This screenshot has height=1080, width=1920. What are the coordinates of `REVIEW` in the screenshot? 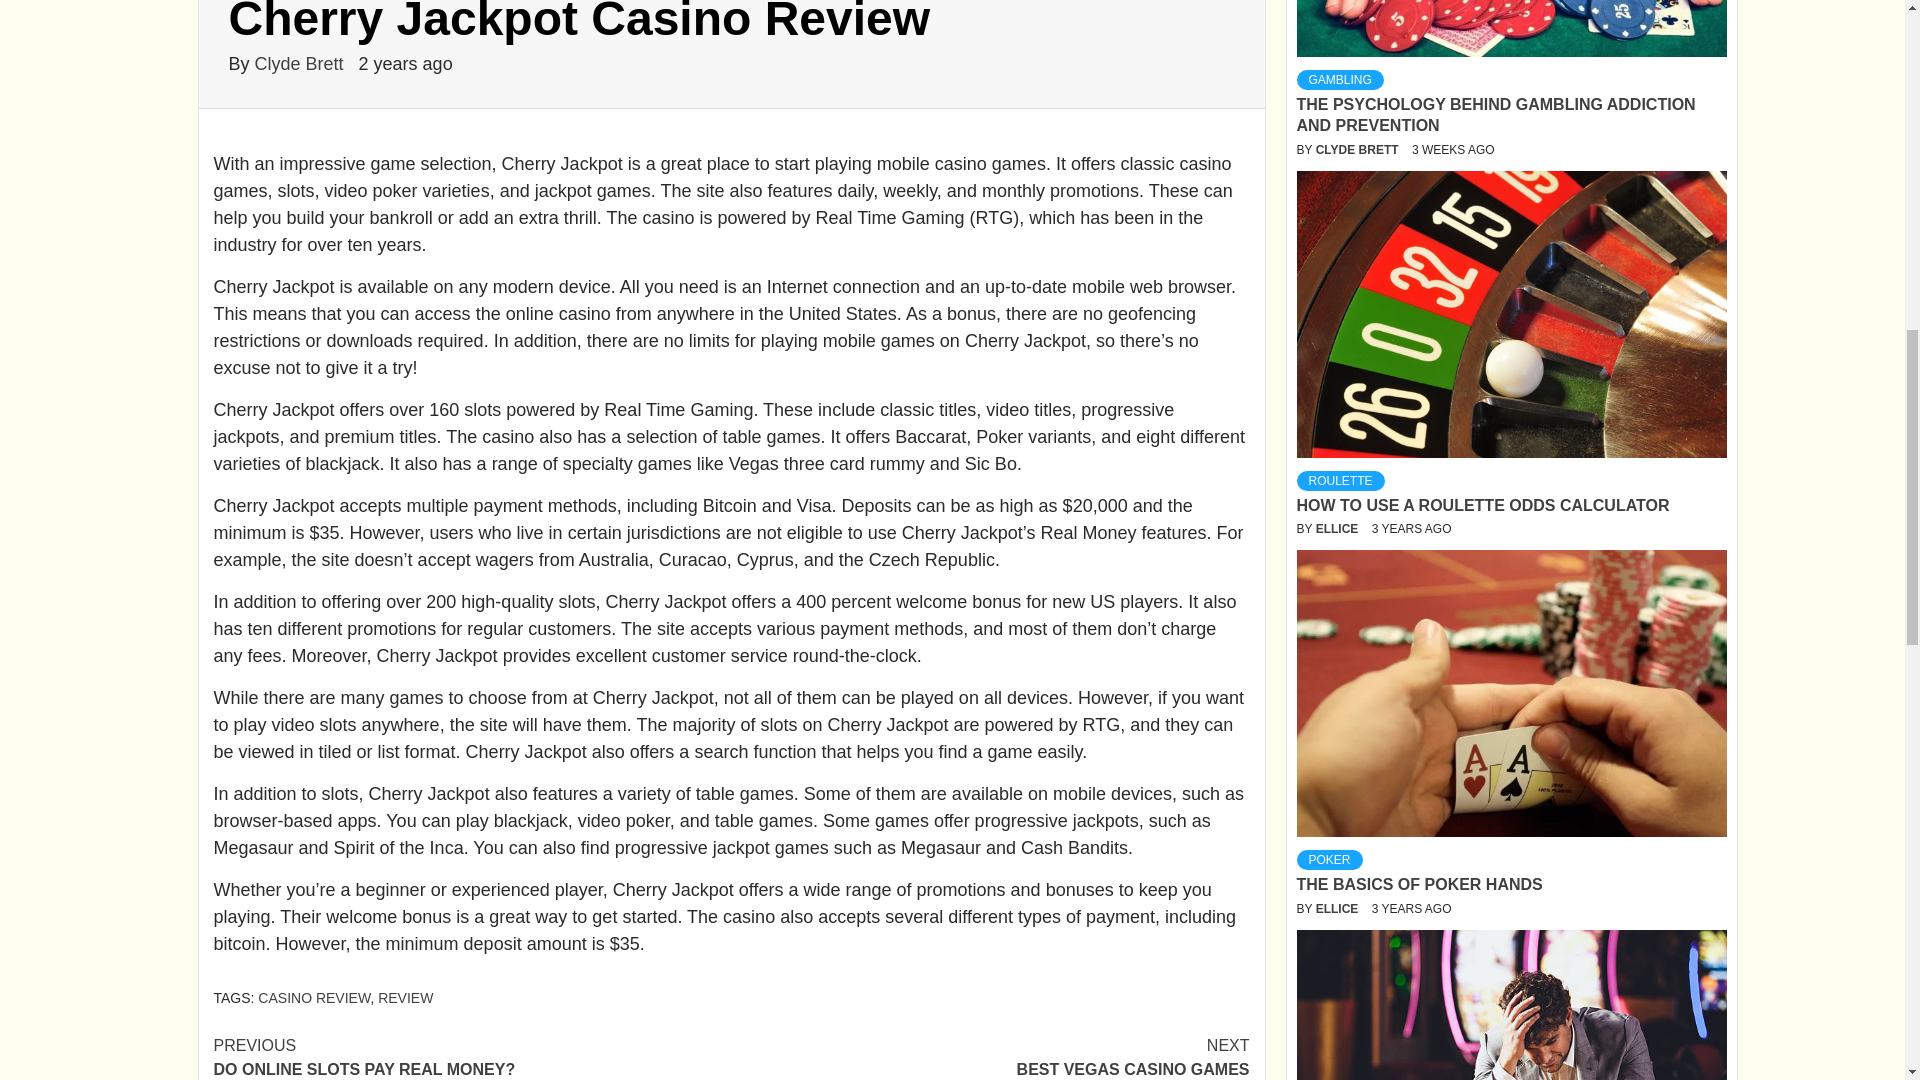 It's located at (406, 998).